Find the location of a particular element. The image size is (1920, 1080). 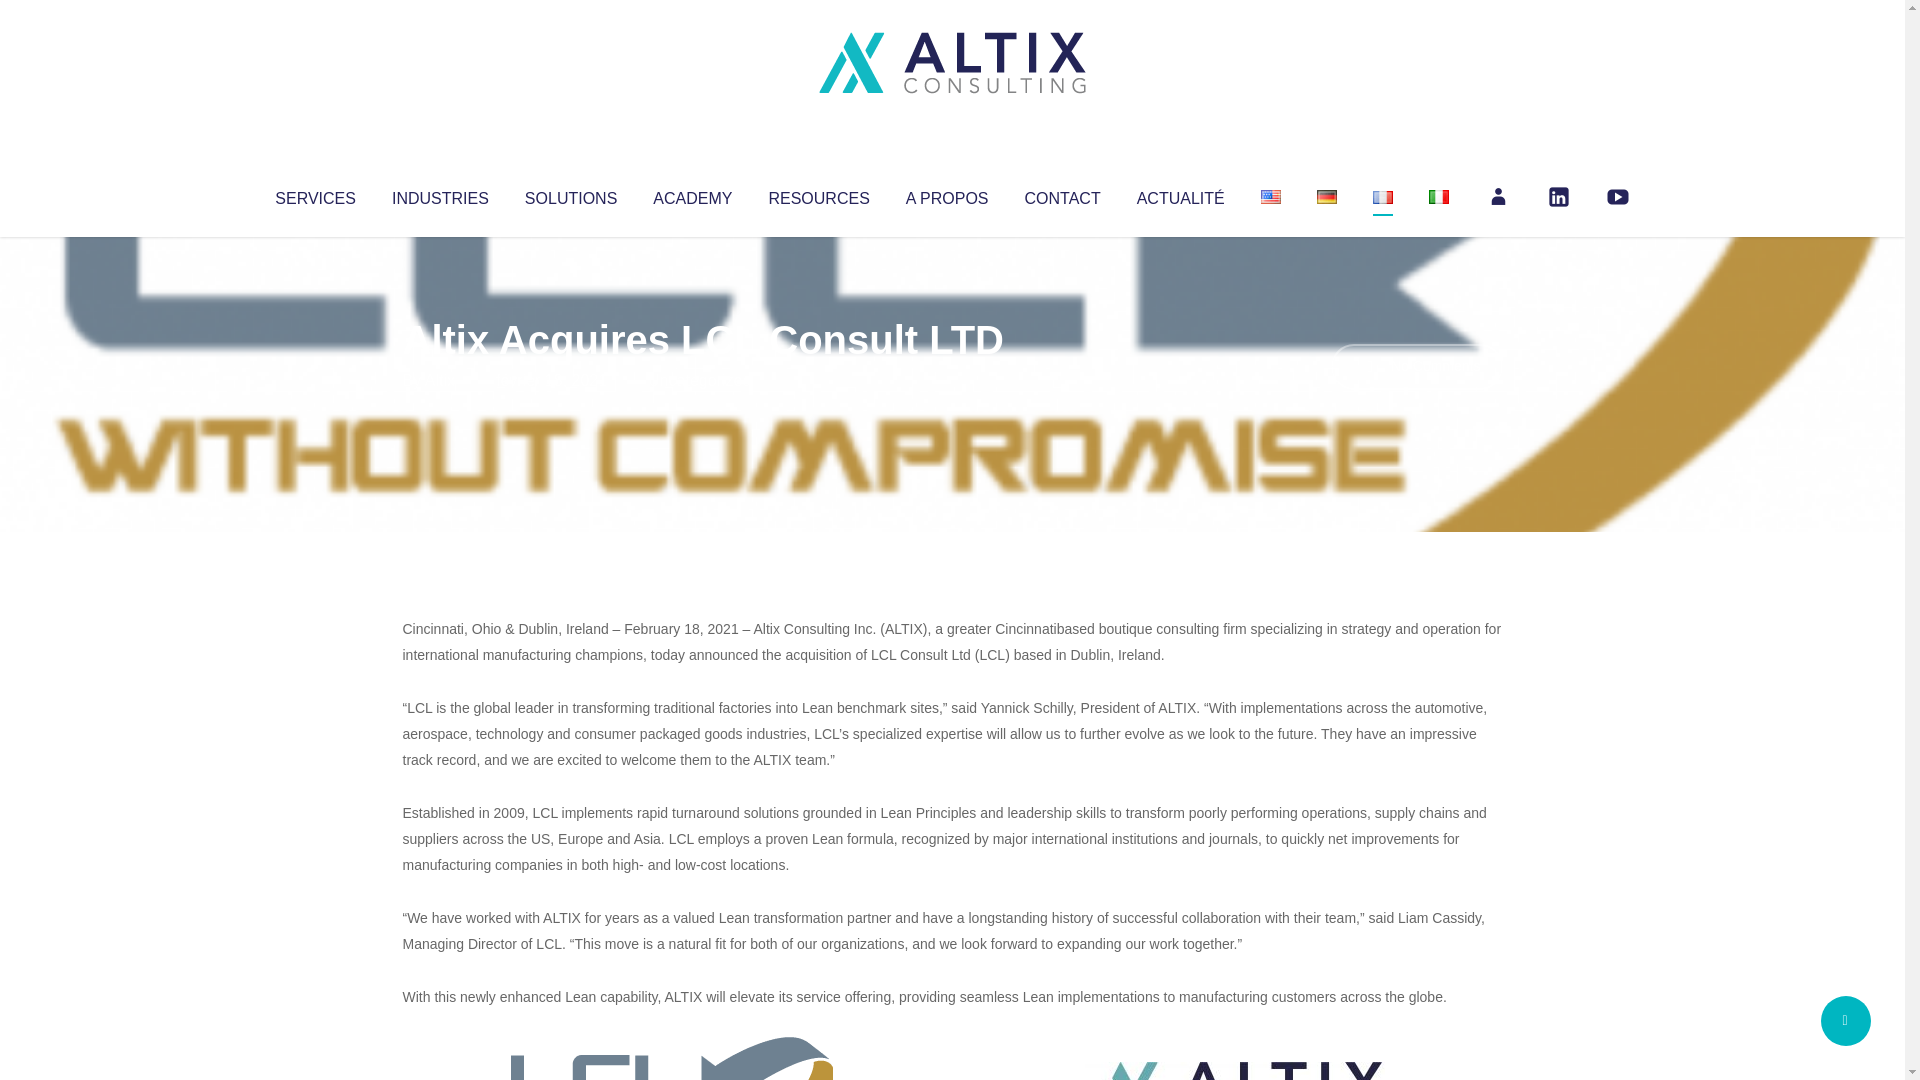

No Comments is located at coordinates (1416, 366).